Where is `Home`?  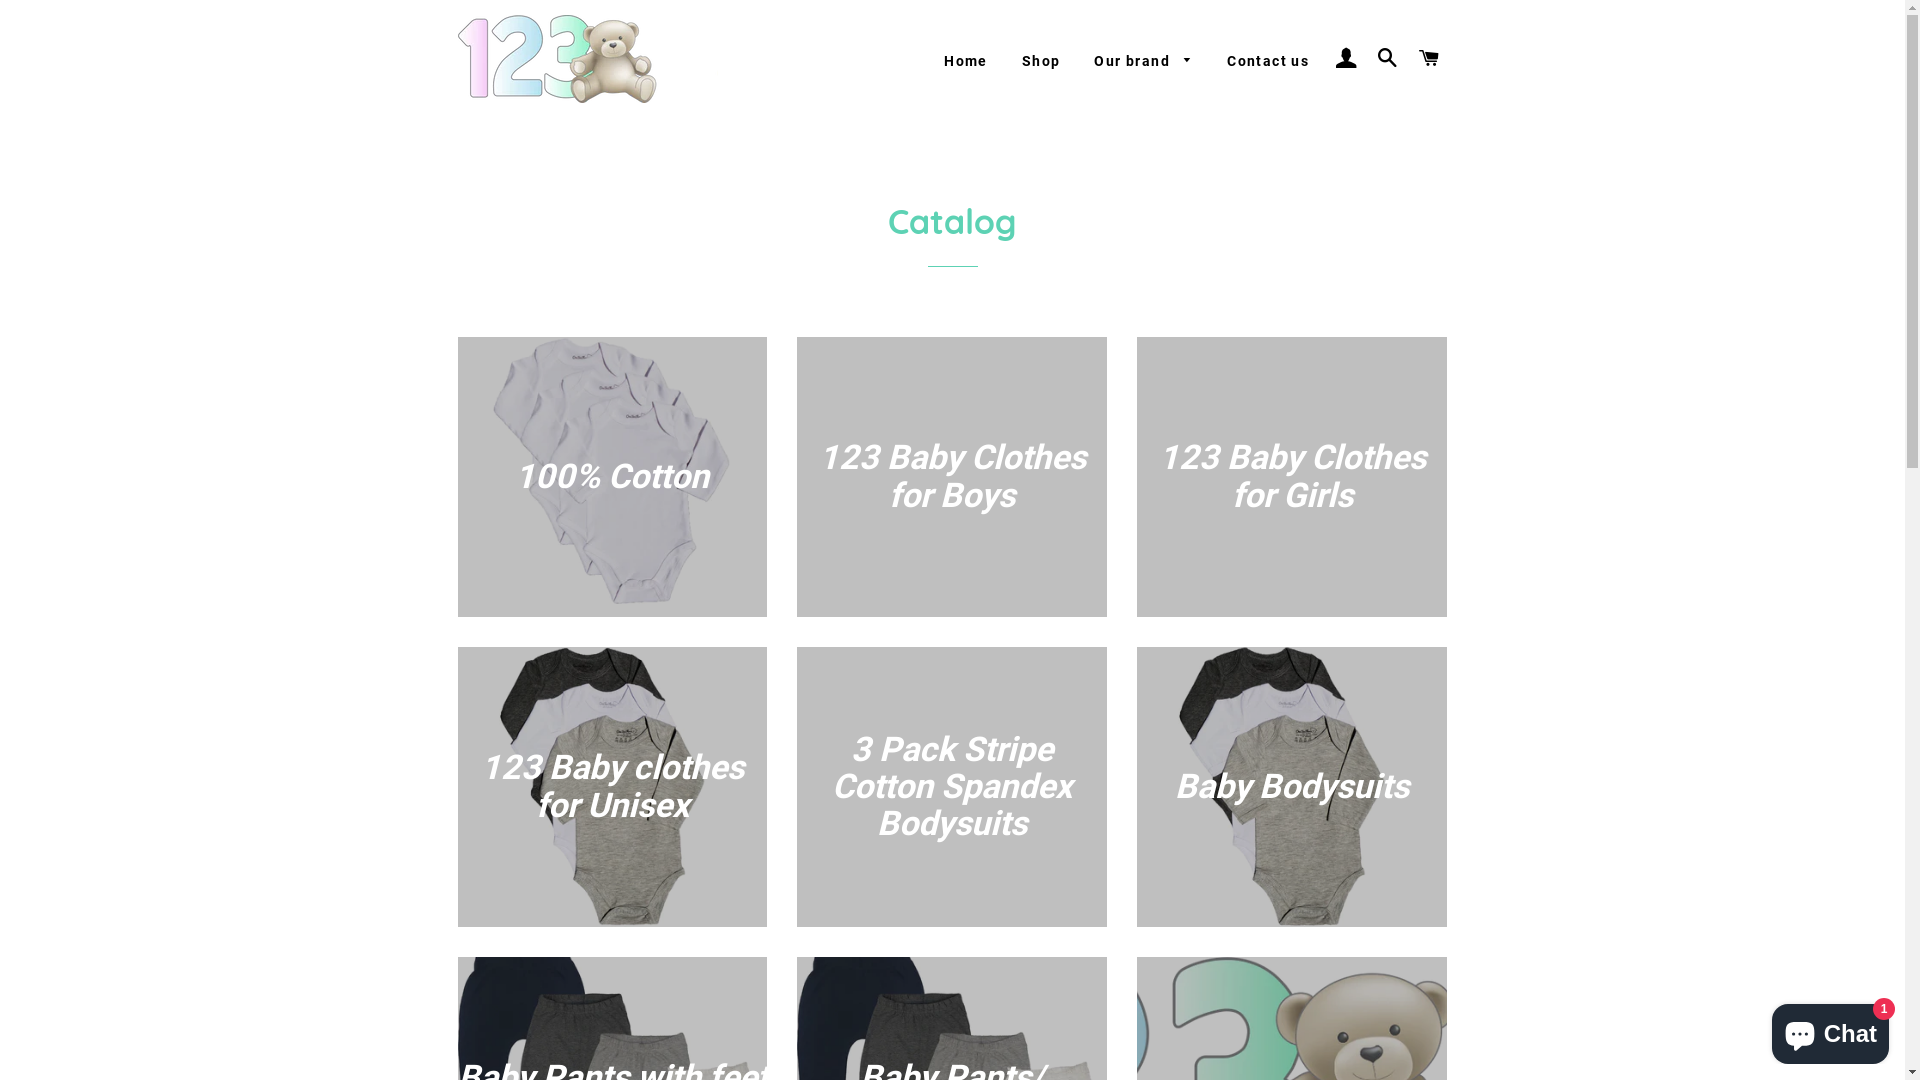 Home is located at coordinates (966, 62).